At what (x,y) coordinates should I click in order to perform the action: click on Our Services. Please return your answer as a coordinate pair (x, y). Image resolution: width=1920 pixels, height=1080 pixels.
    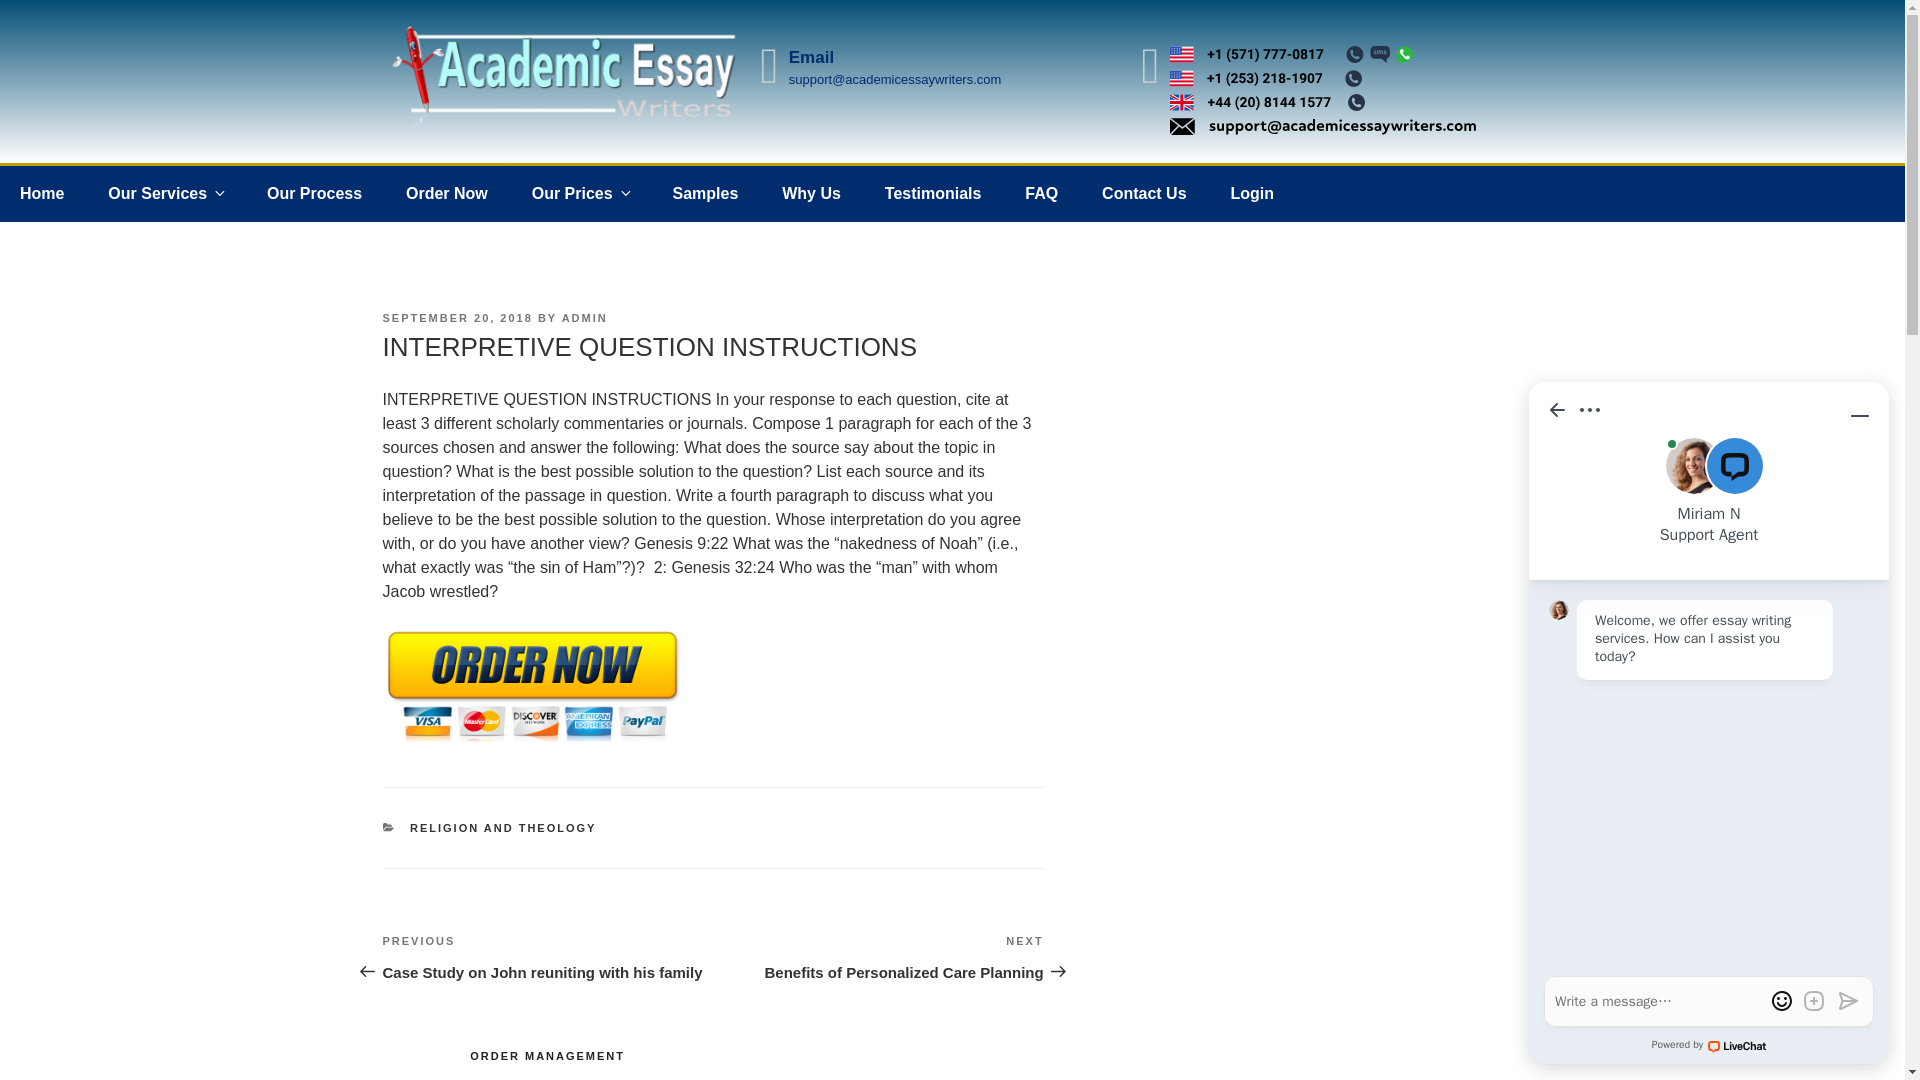
    Looking at the image, I should click on (166, 194).